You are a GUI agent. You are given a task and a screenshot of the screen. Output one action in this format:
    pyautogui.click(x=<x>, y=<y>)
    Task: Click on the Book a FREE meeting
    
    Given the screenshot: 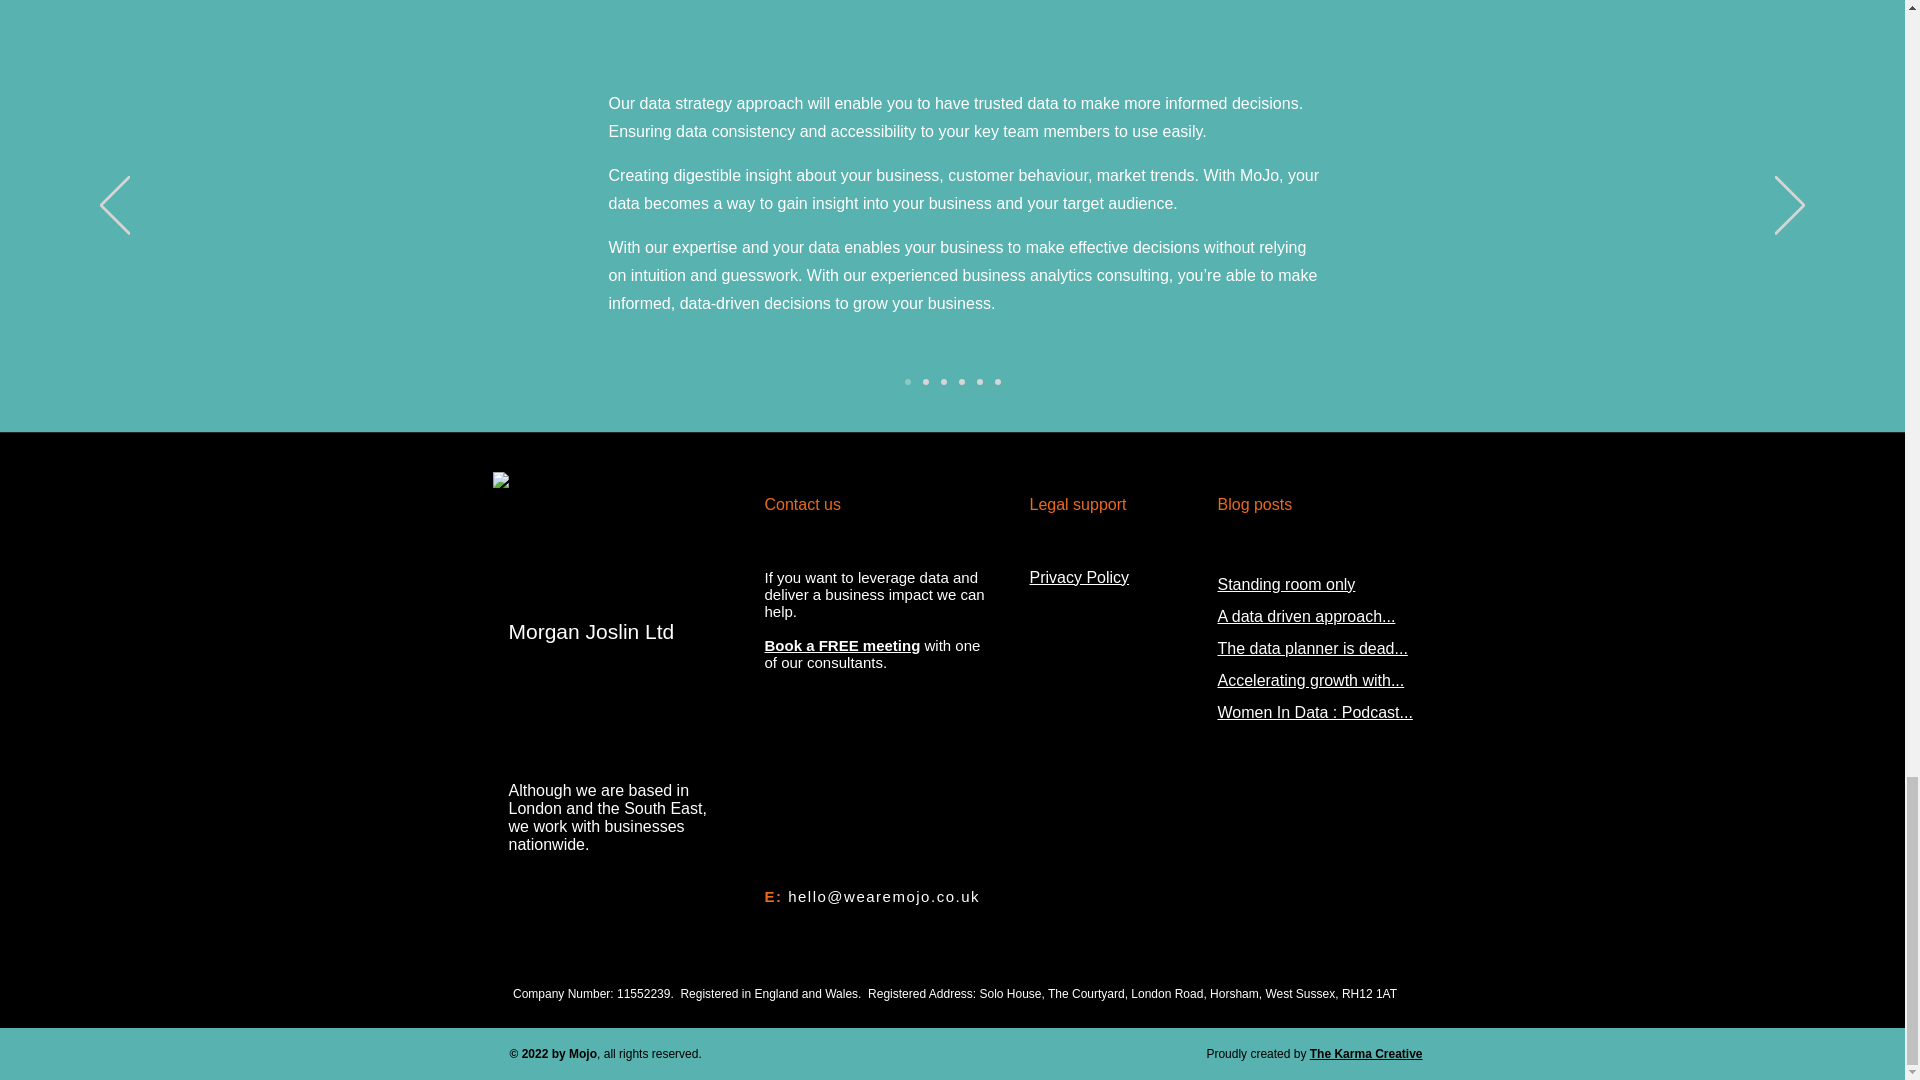 What is the action you would take?
    pyautogui.click(x=842, y=644)
    